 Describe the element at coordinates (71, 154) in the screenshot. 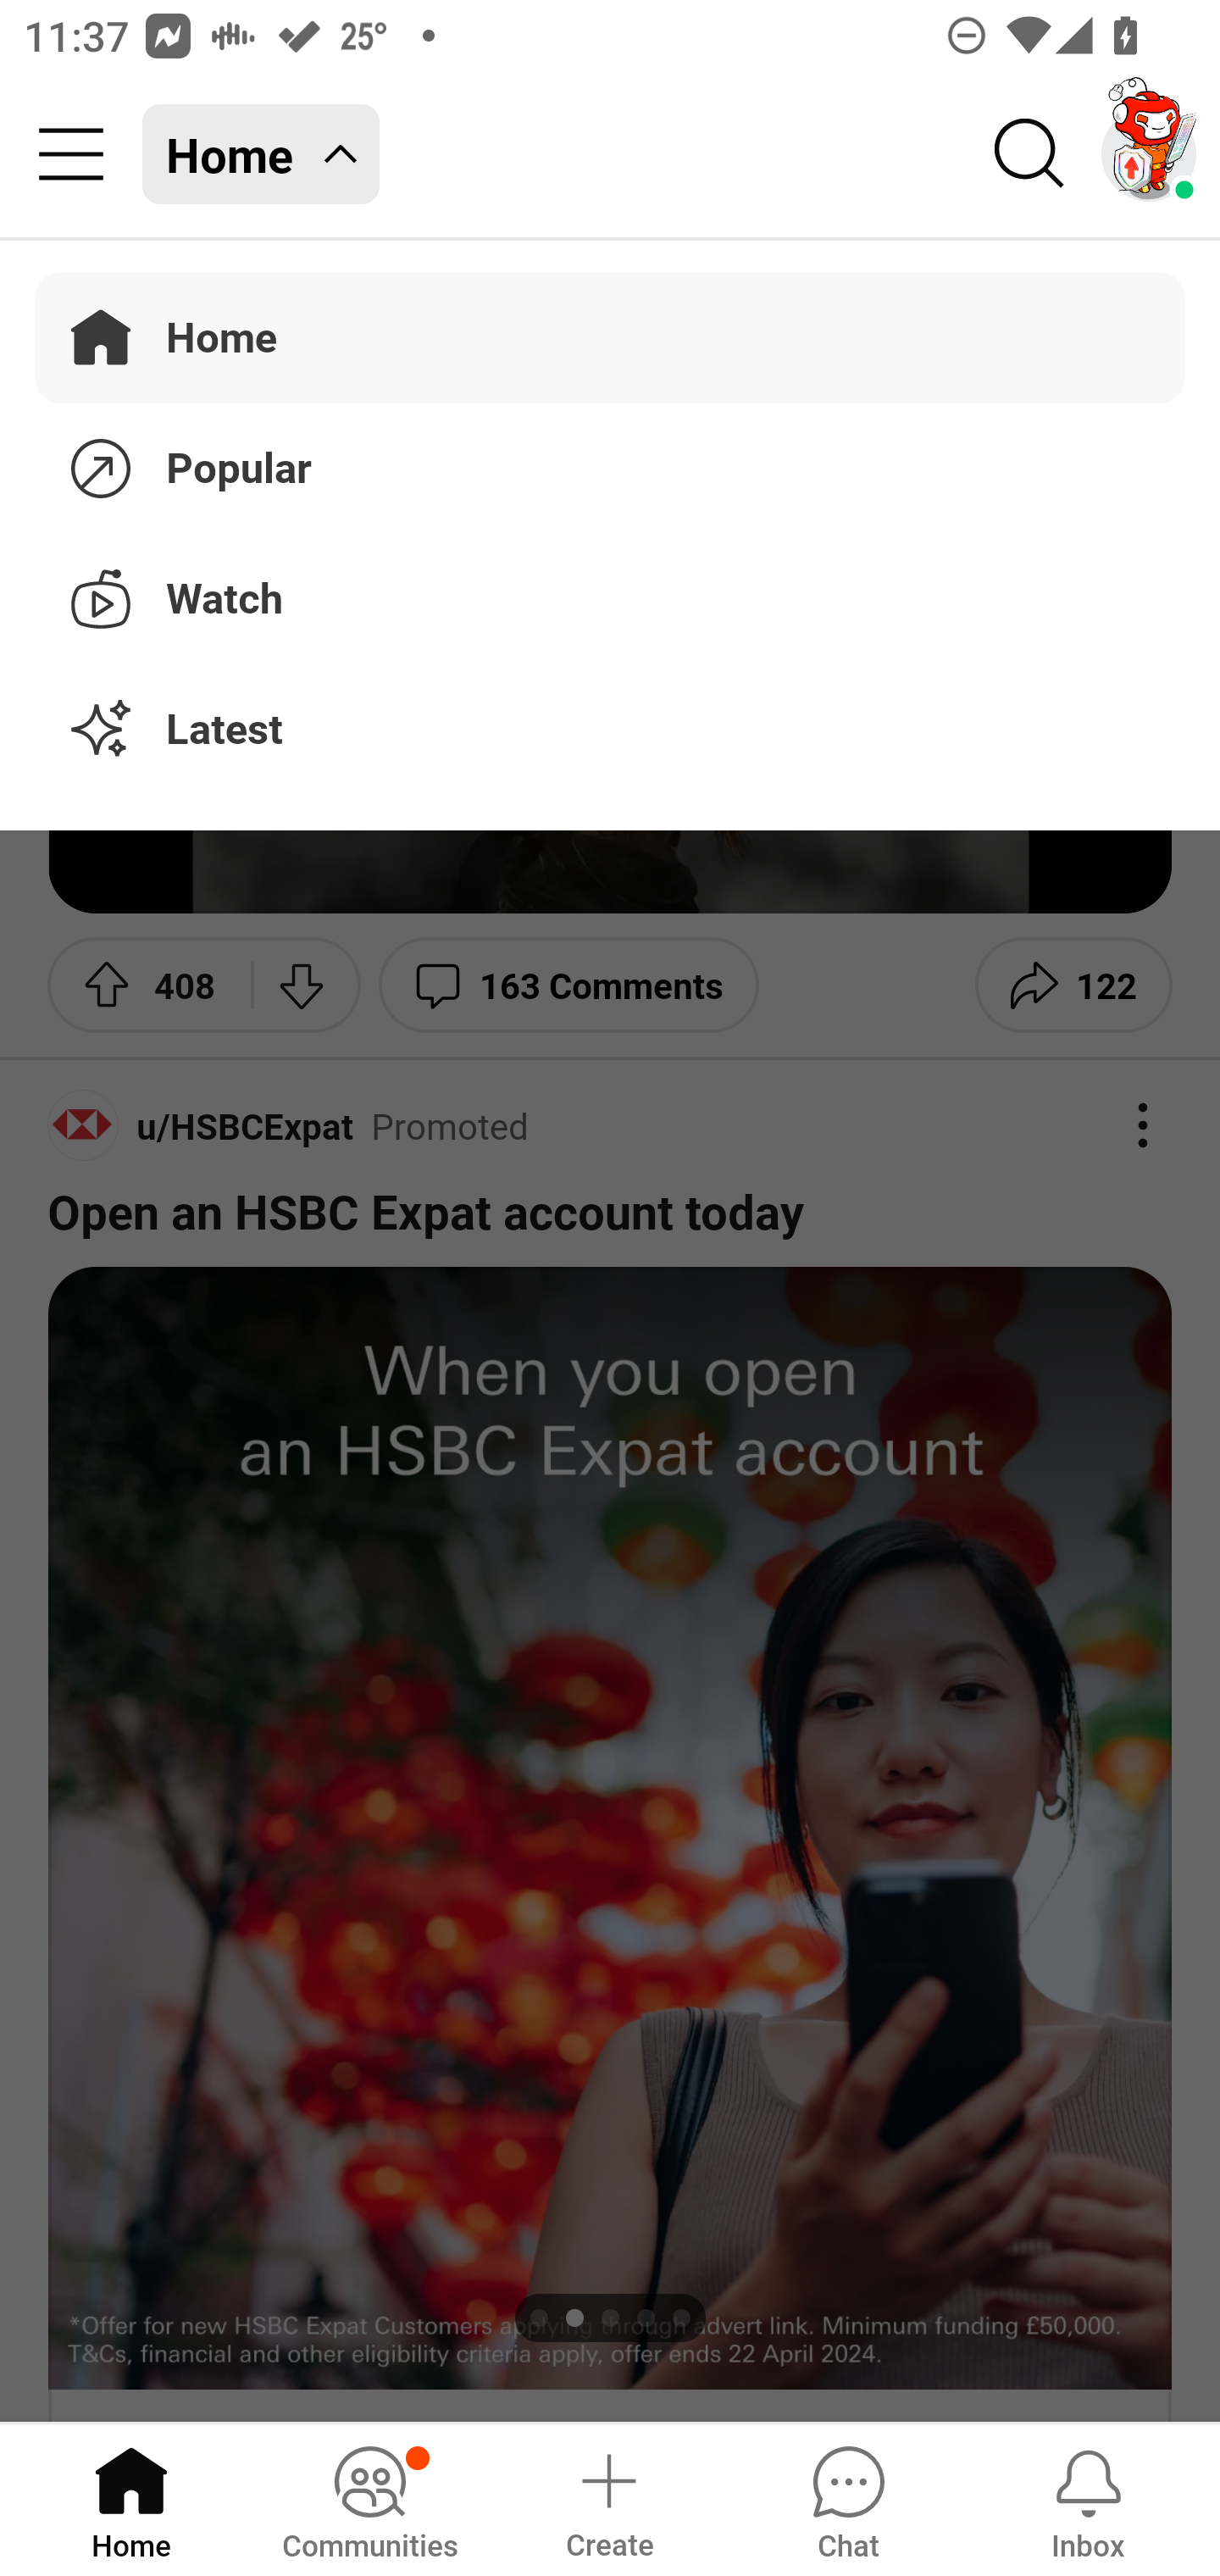

I see `Community menu` at that location.